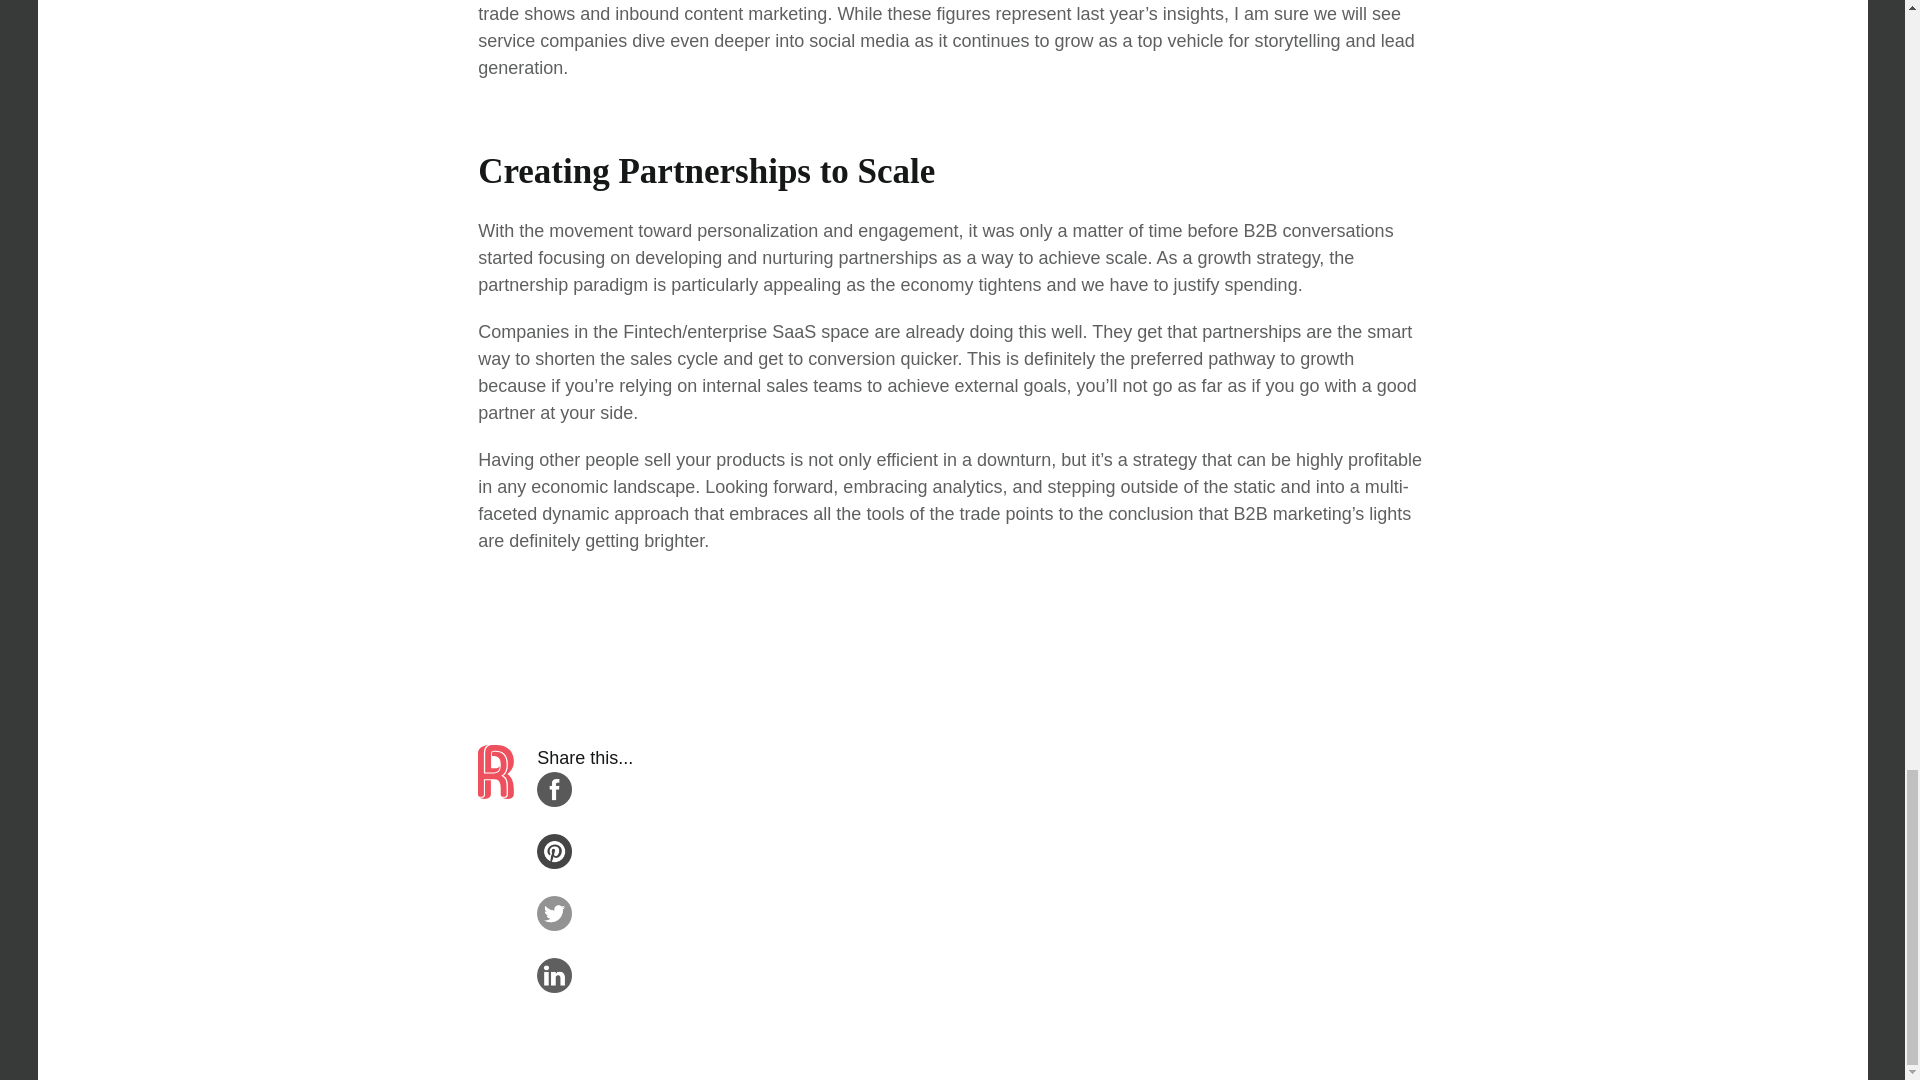 The image size is (1920, 1080). I want to click on Facebook, so click(585, 820).